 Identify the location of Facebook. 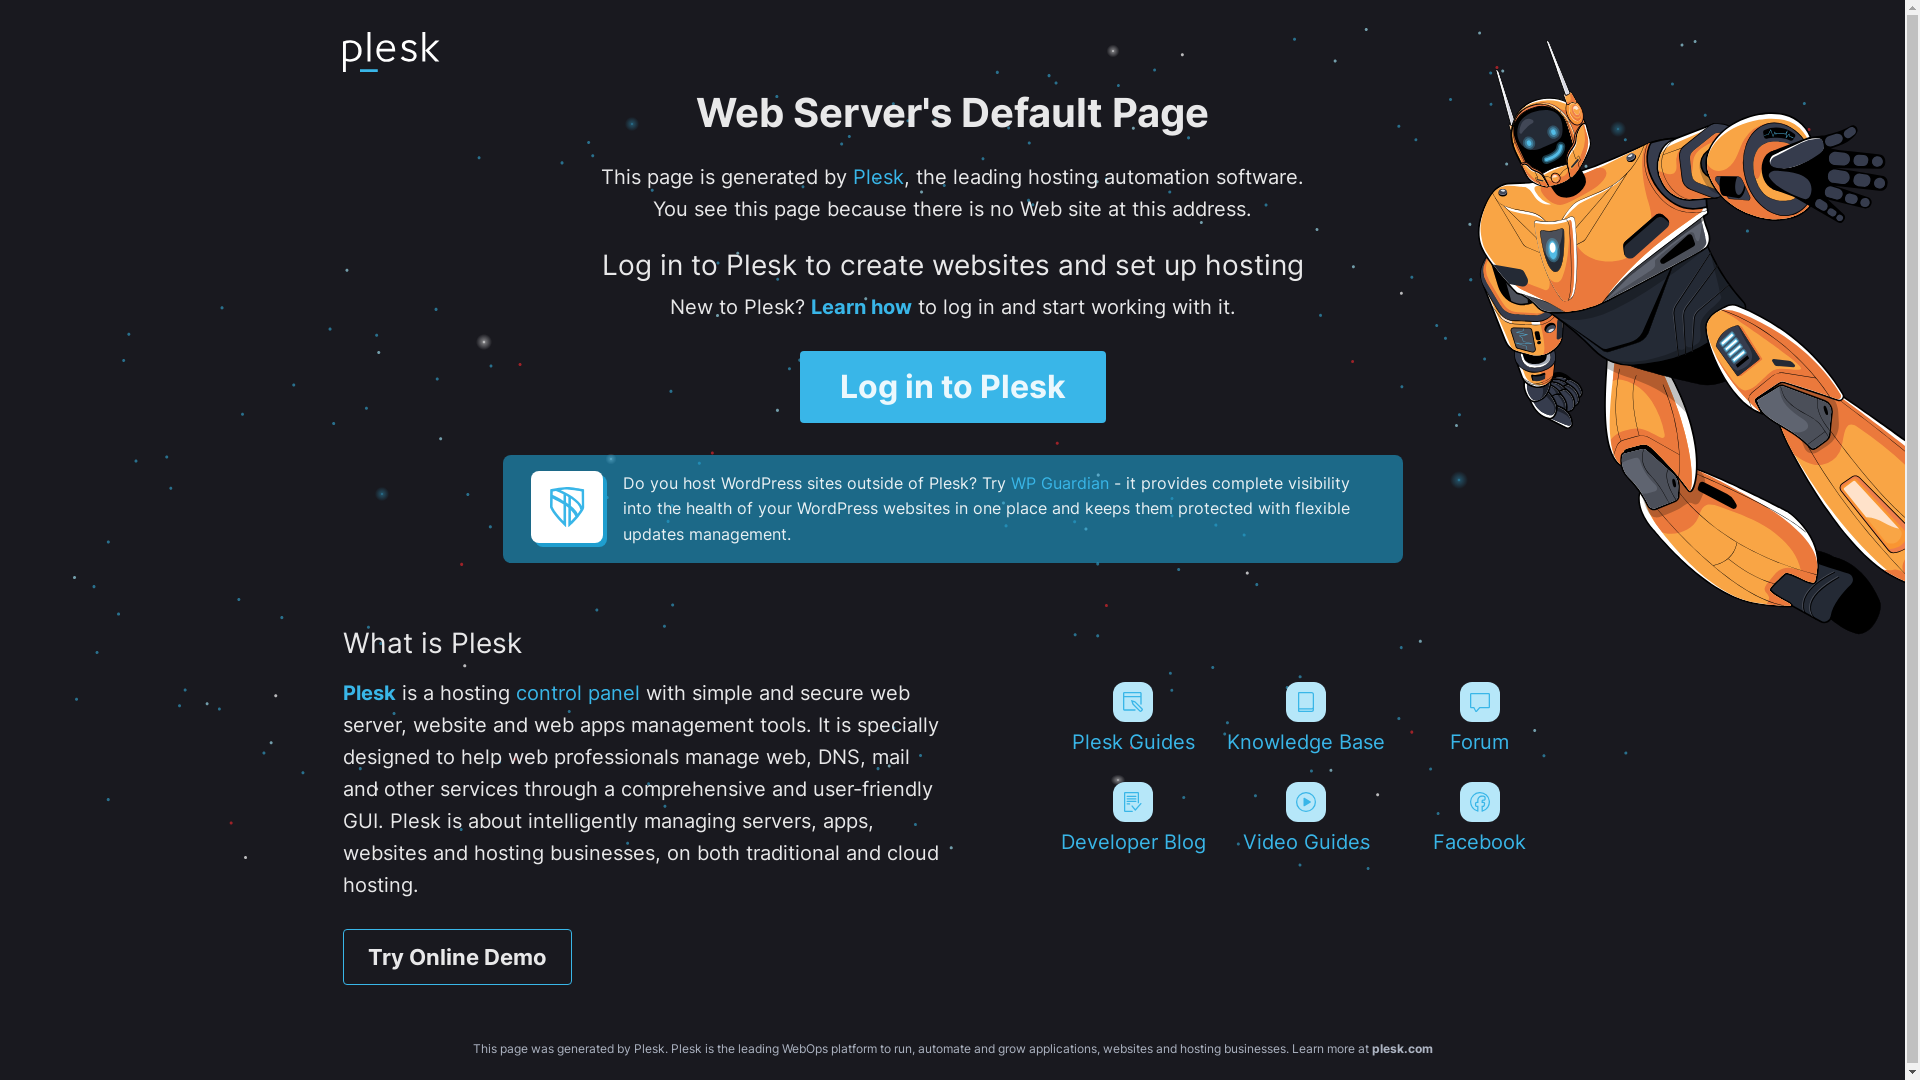
(1480, 818).